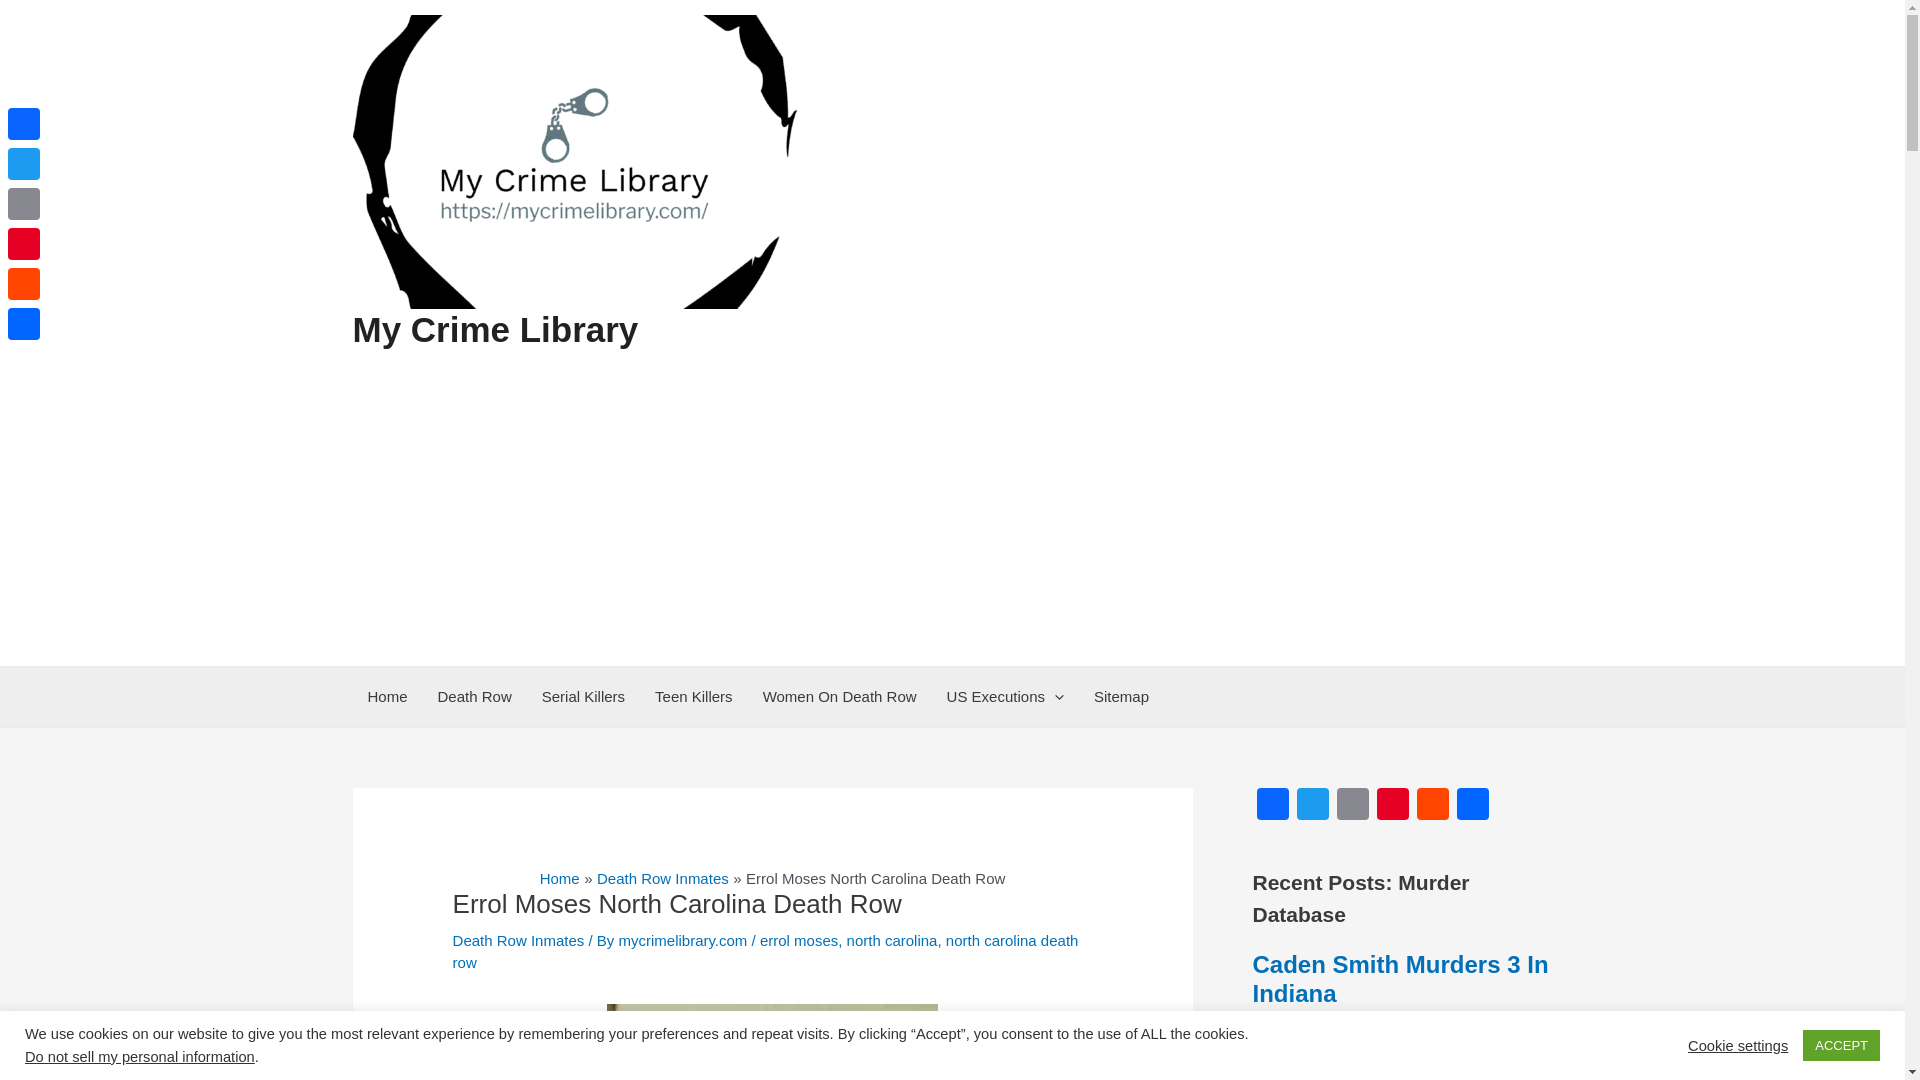 The width and height of the screenshot is (1920, 1080). I want to click on Death Row Inmates, so click(519, 940).